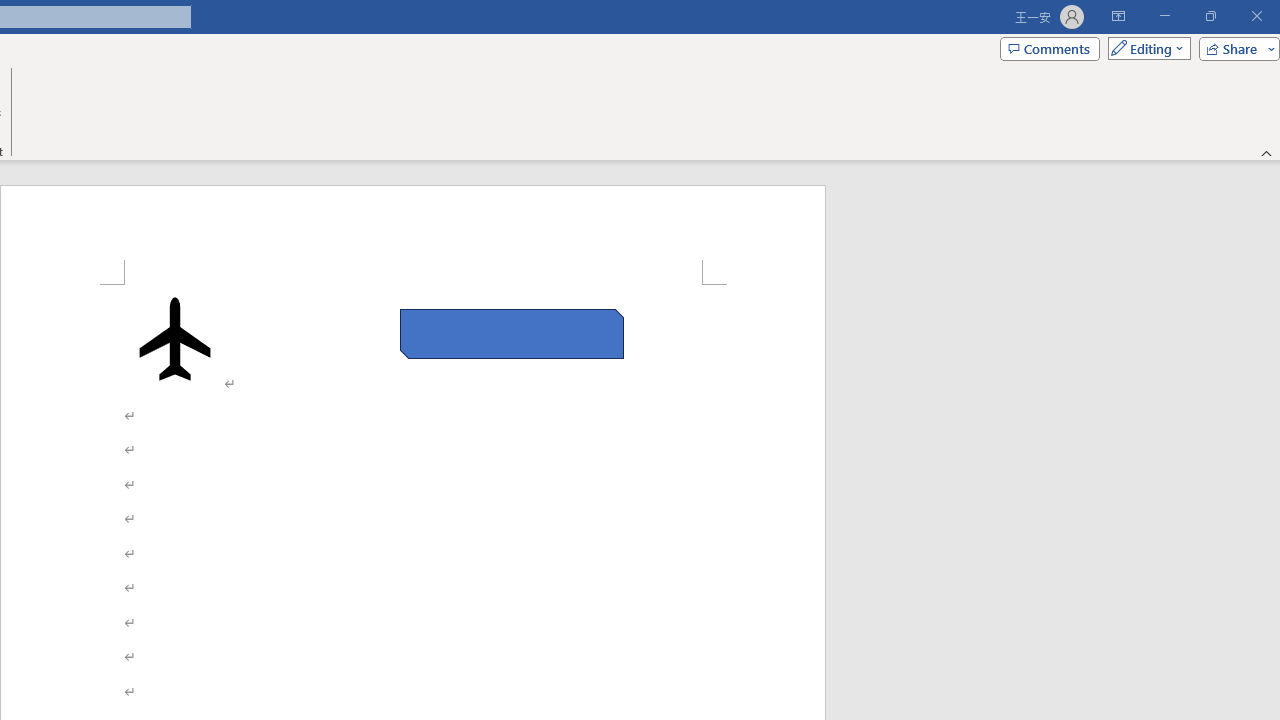 The height and width of the screenshot is (720, 1280). What do you see at coordinates (1049, 48) in the screenshot?
I see `Comments` at bounding box center [1049, 48].